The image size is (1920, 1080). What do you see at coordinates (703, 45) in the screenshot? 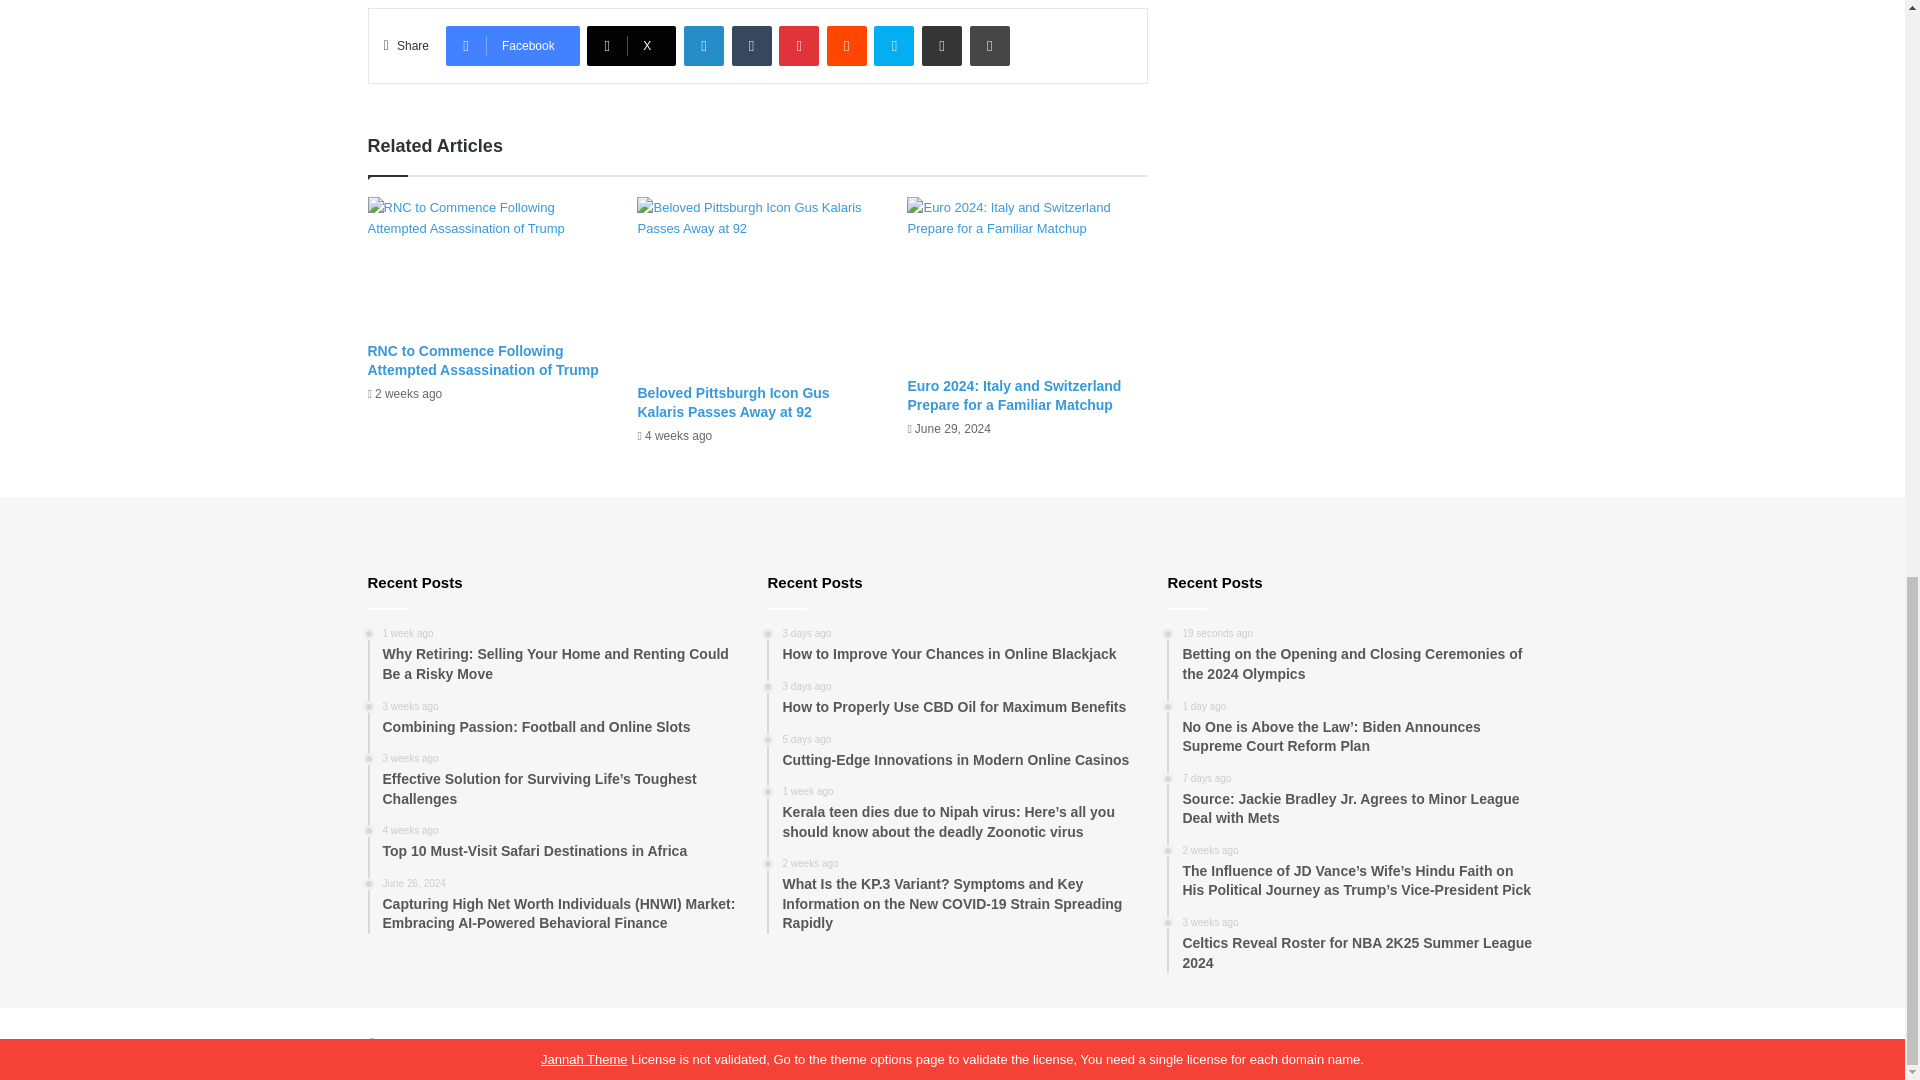
I see `LinkedIn` at bounding box center [703, 45].